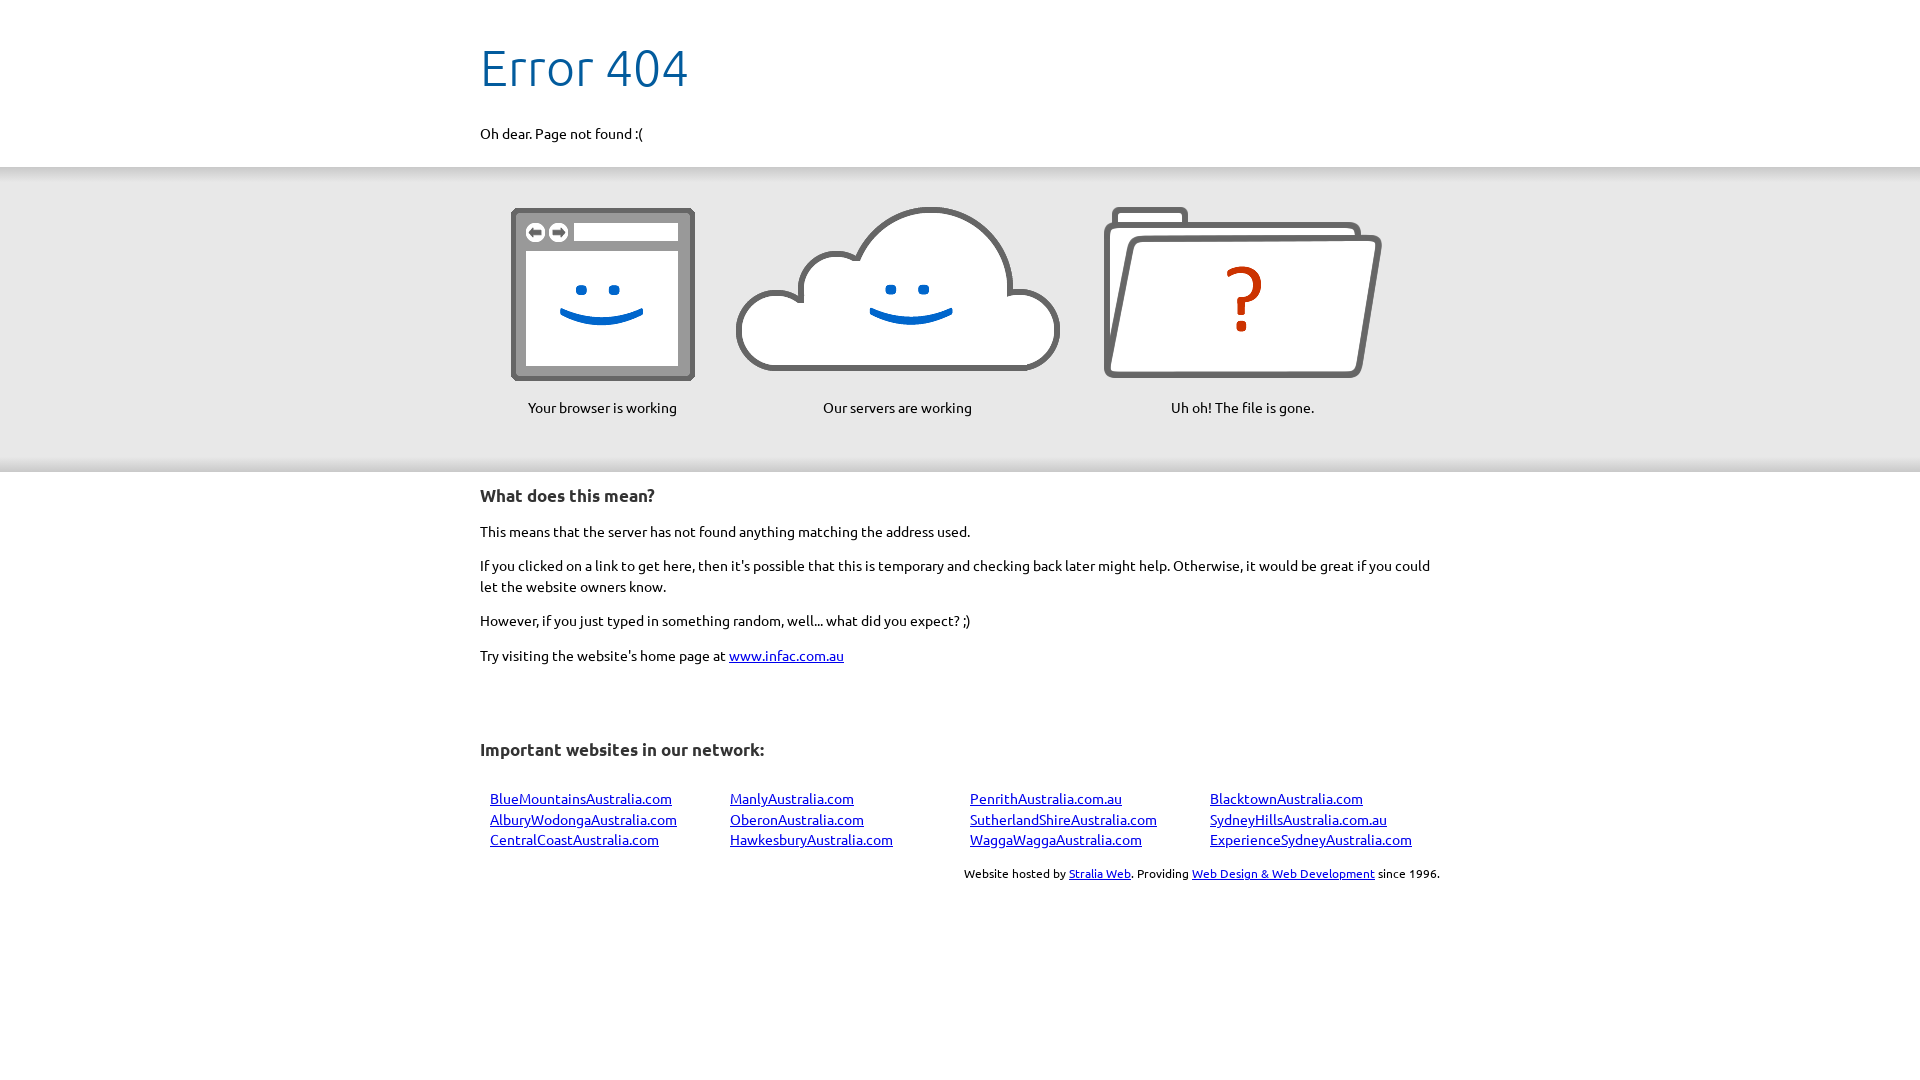 The width and height of the screenshot is (1920, 1080). What do you see at coordinates (797, 819) in the screenshot?
I see `OberonAustralia.com` at bounding box center [797, 819].